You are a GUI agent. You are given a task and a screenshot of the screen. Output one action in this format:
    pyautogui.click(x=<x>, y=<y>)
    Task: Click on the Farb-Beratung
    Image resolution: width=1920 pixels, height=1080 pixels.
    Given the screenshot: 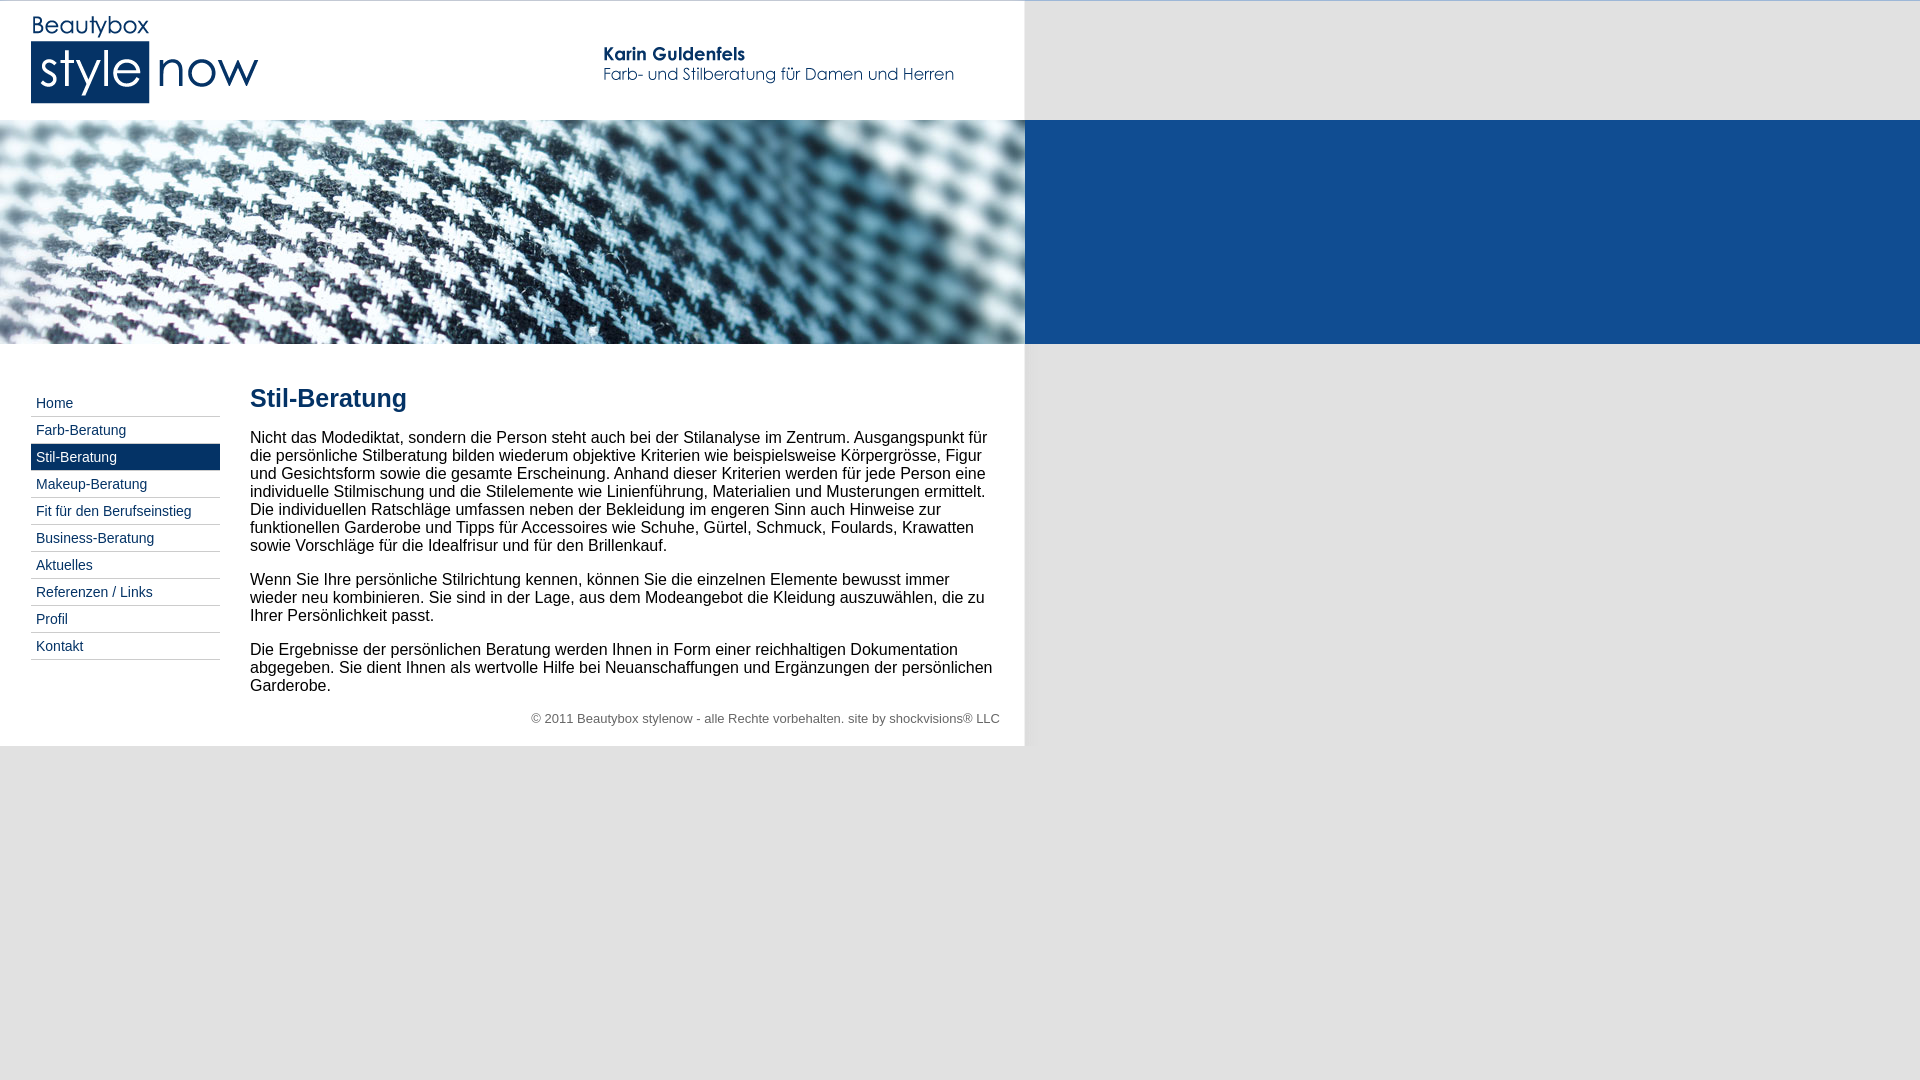 What is the action you would take?
    pyautogui.click(x=126, y=430)
    